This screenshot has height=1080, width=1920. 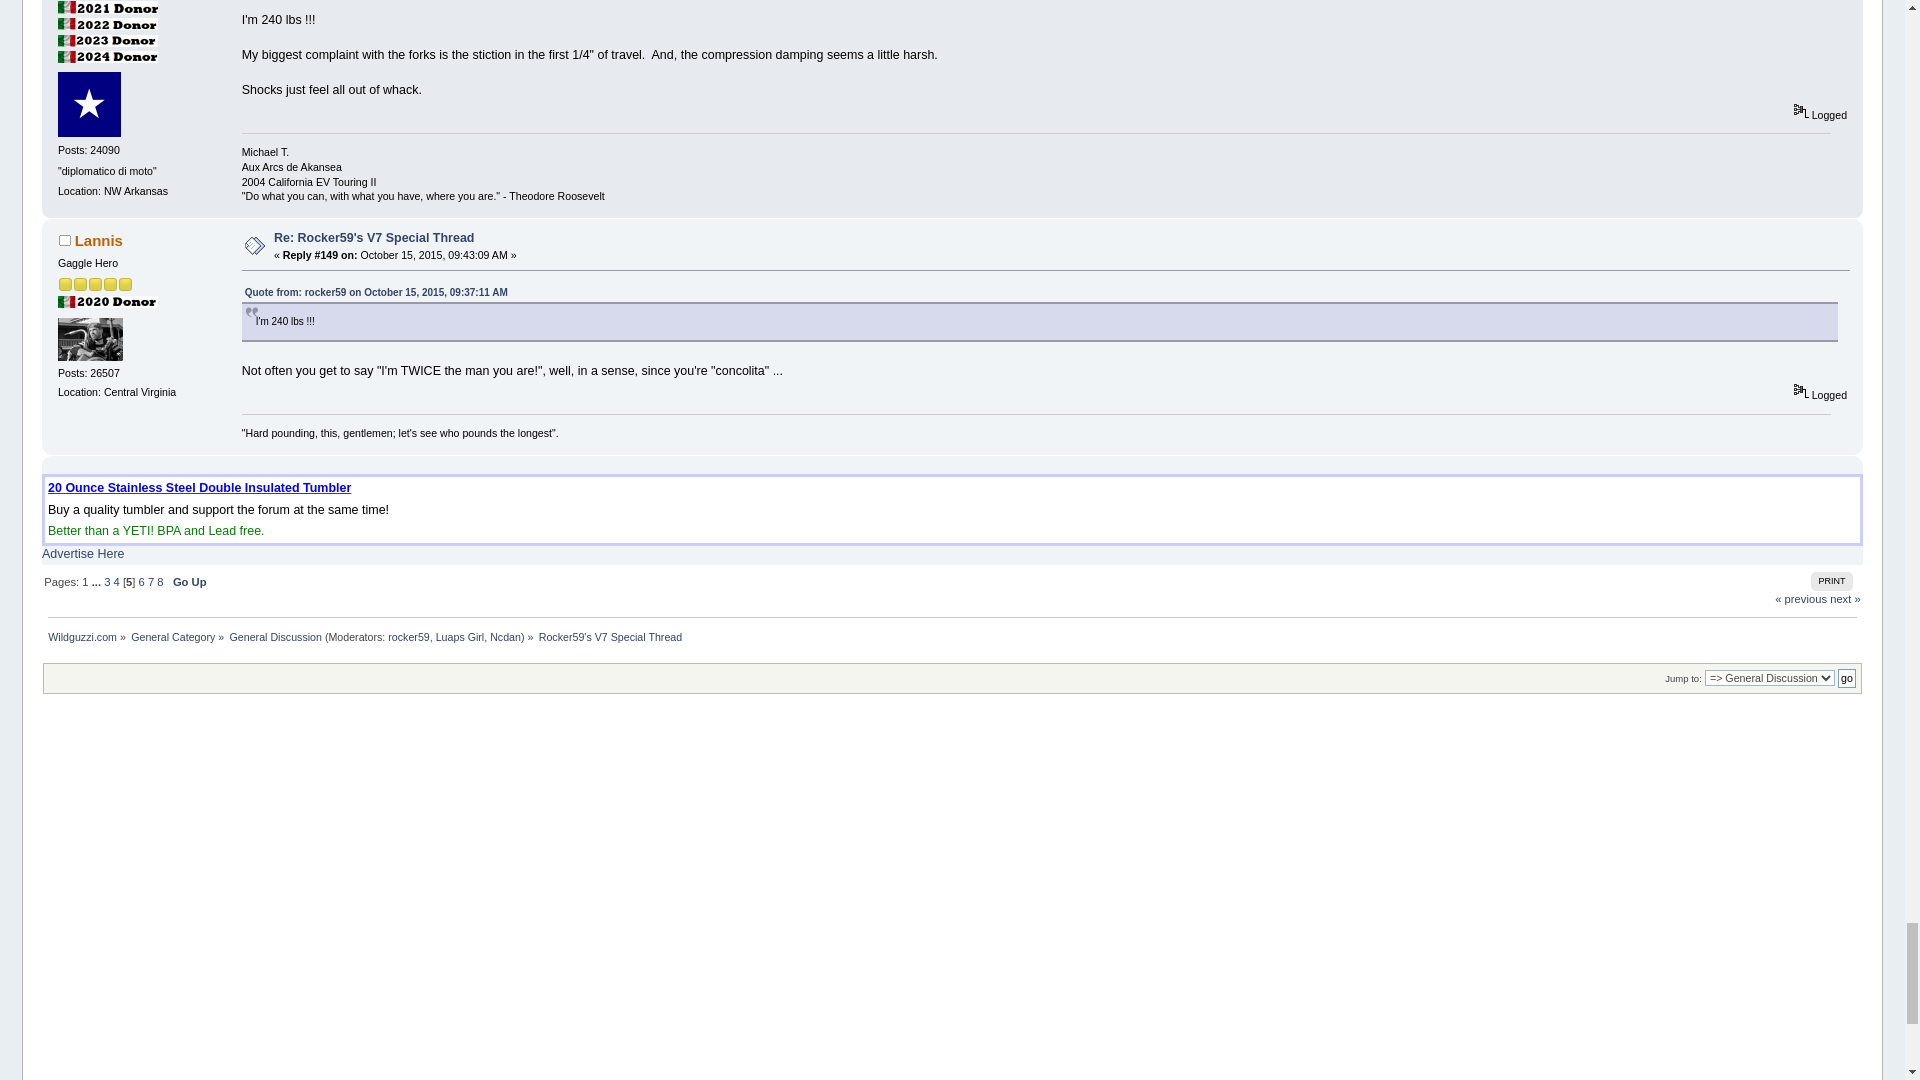 What do you see at coordinates (1846, 677) in the screenshot?
I see `go` at bounding box center [1846, 677].